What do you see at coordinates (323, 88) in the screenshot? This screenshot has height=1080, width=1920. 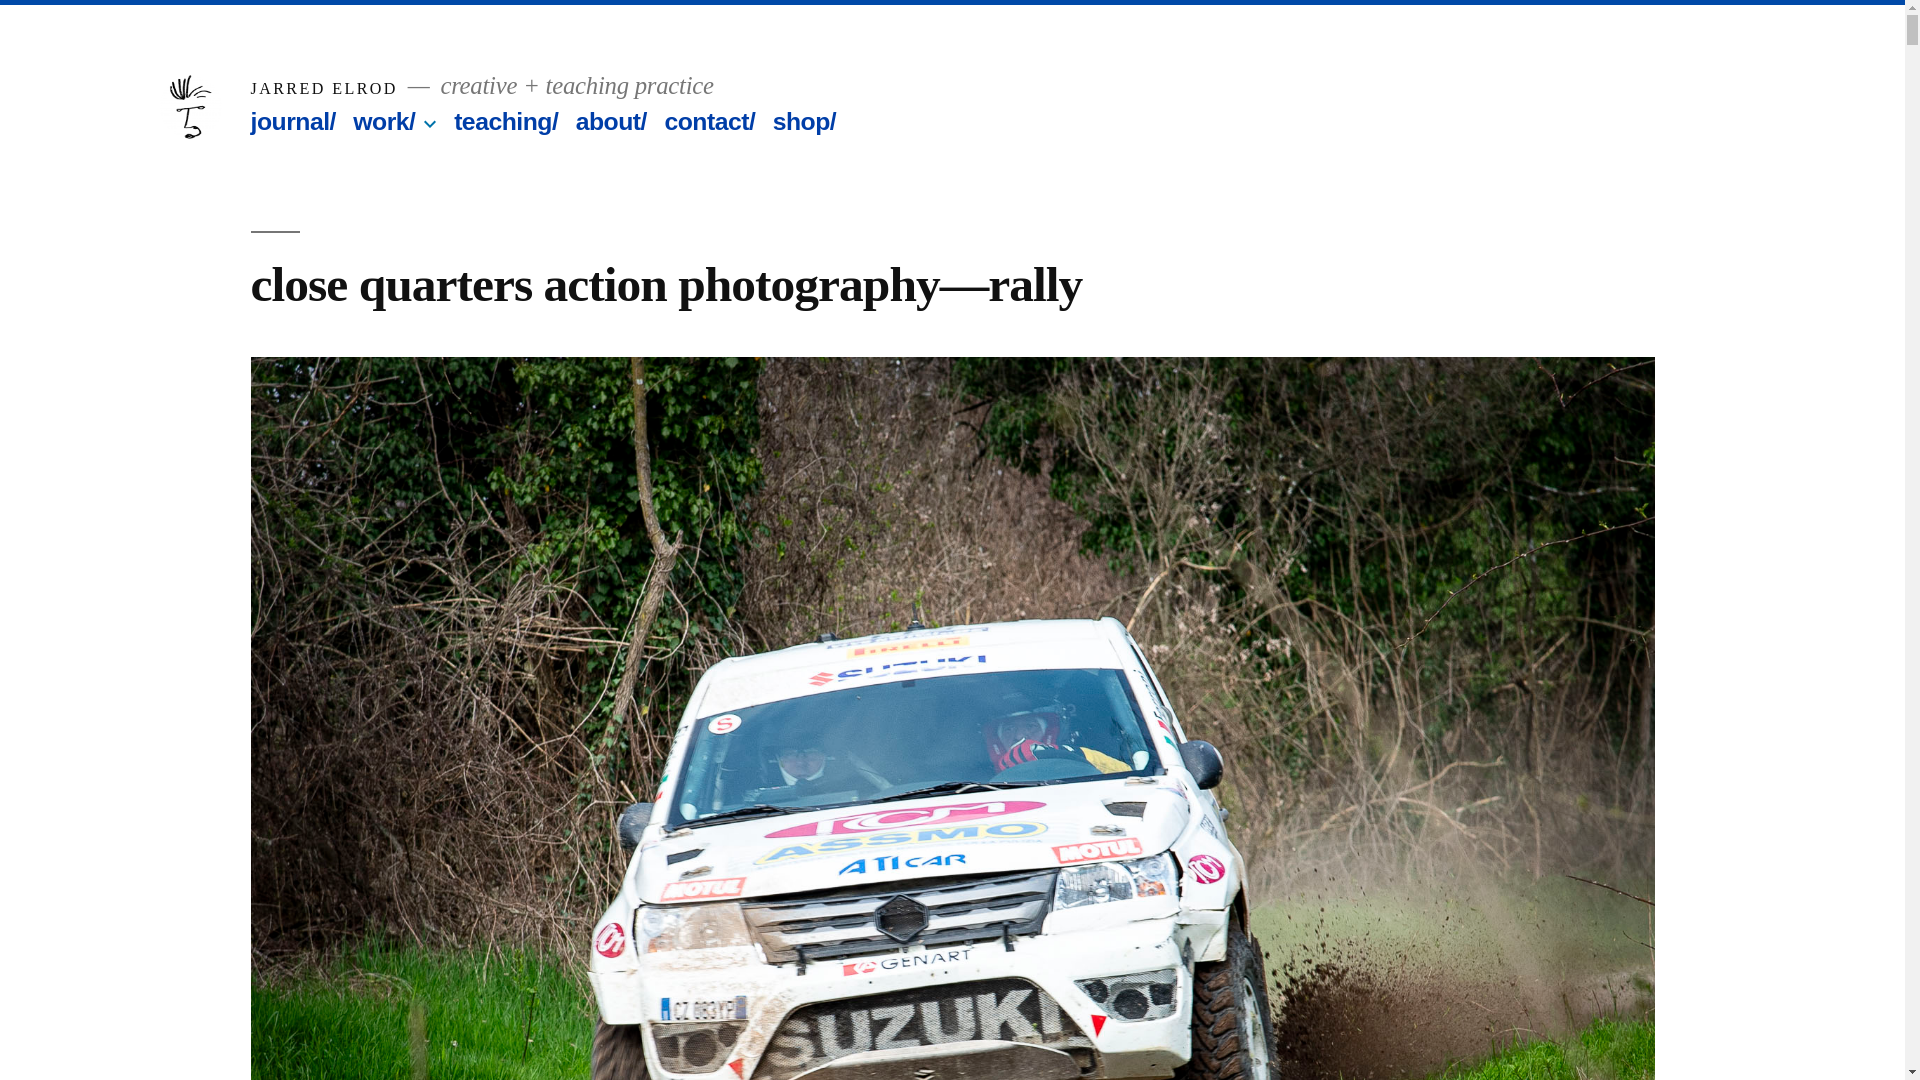 I see `JARRED ELROD` at bounding box center [323, 88].